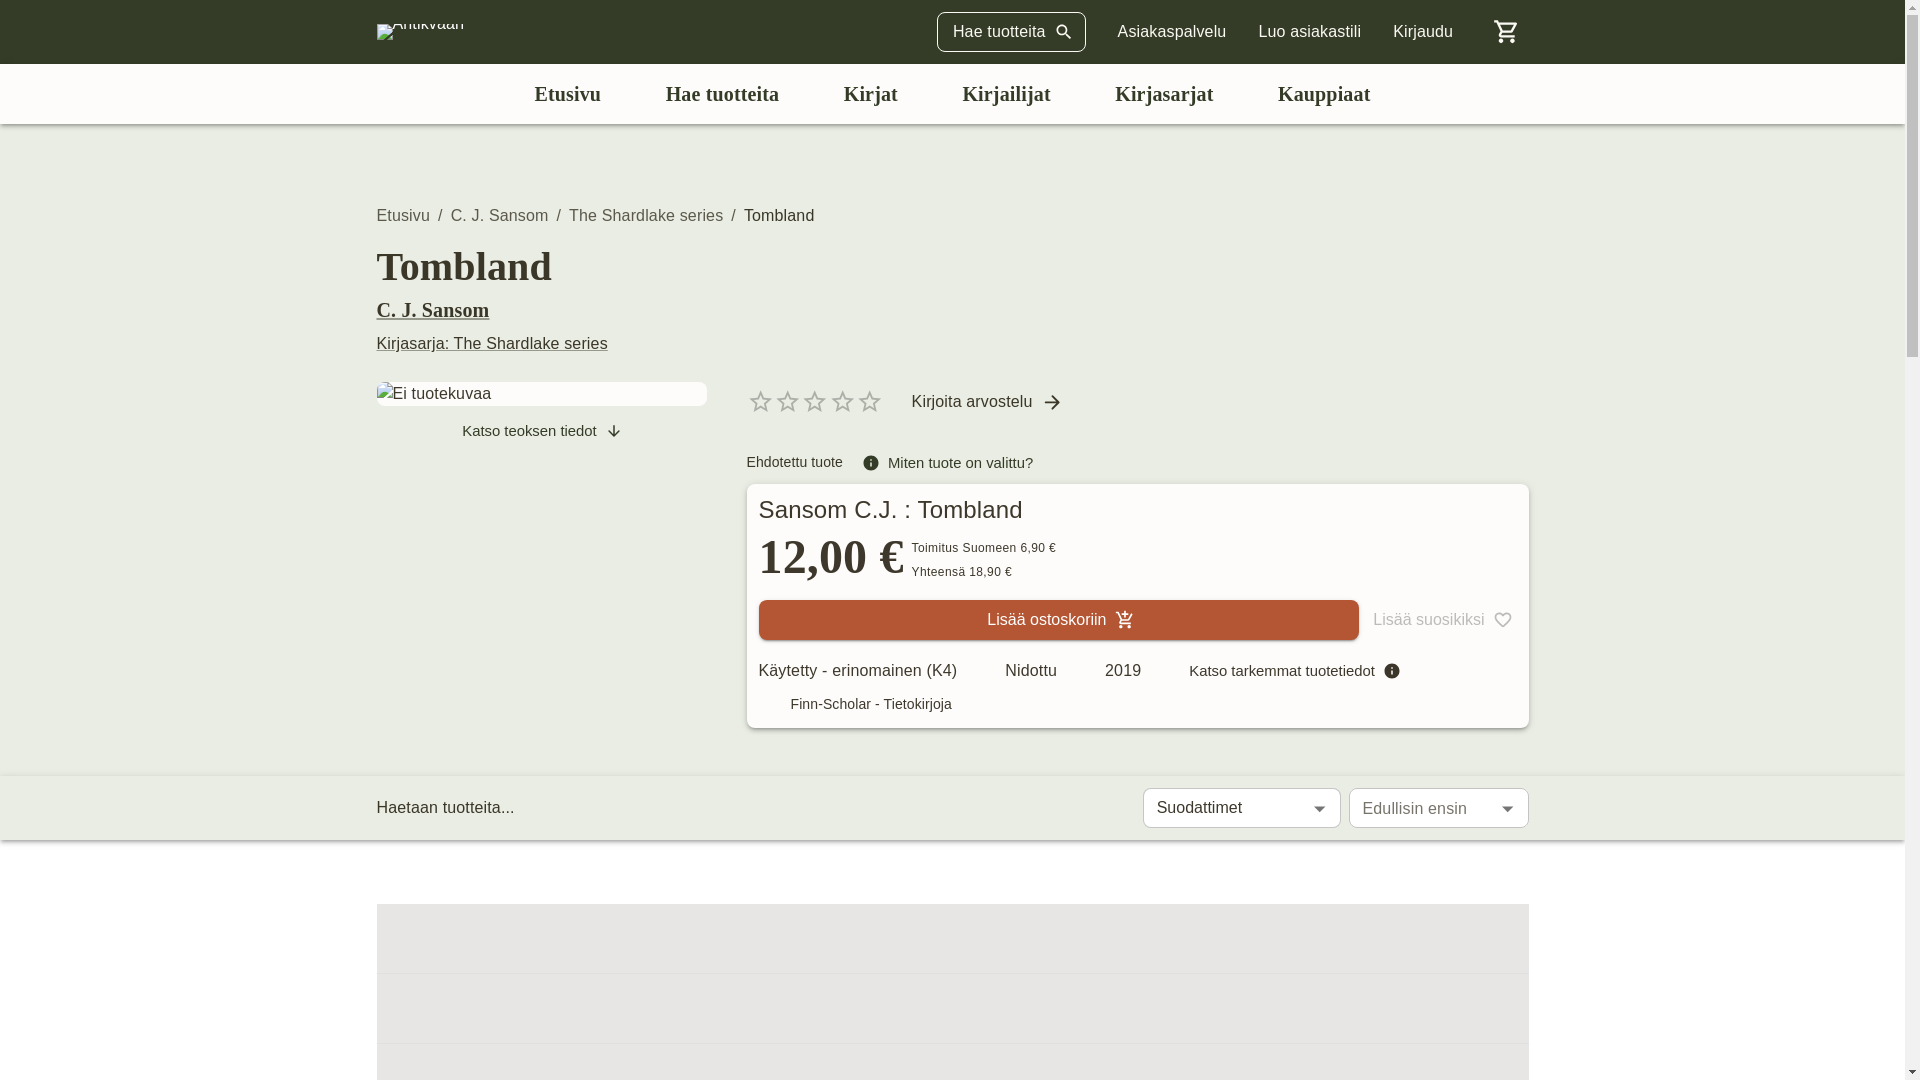  Describe the element at coordinates (1241, 808) in the screenshot. I see `Suodattimet` at that location.